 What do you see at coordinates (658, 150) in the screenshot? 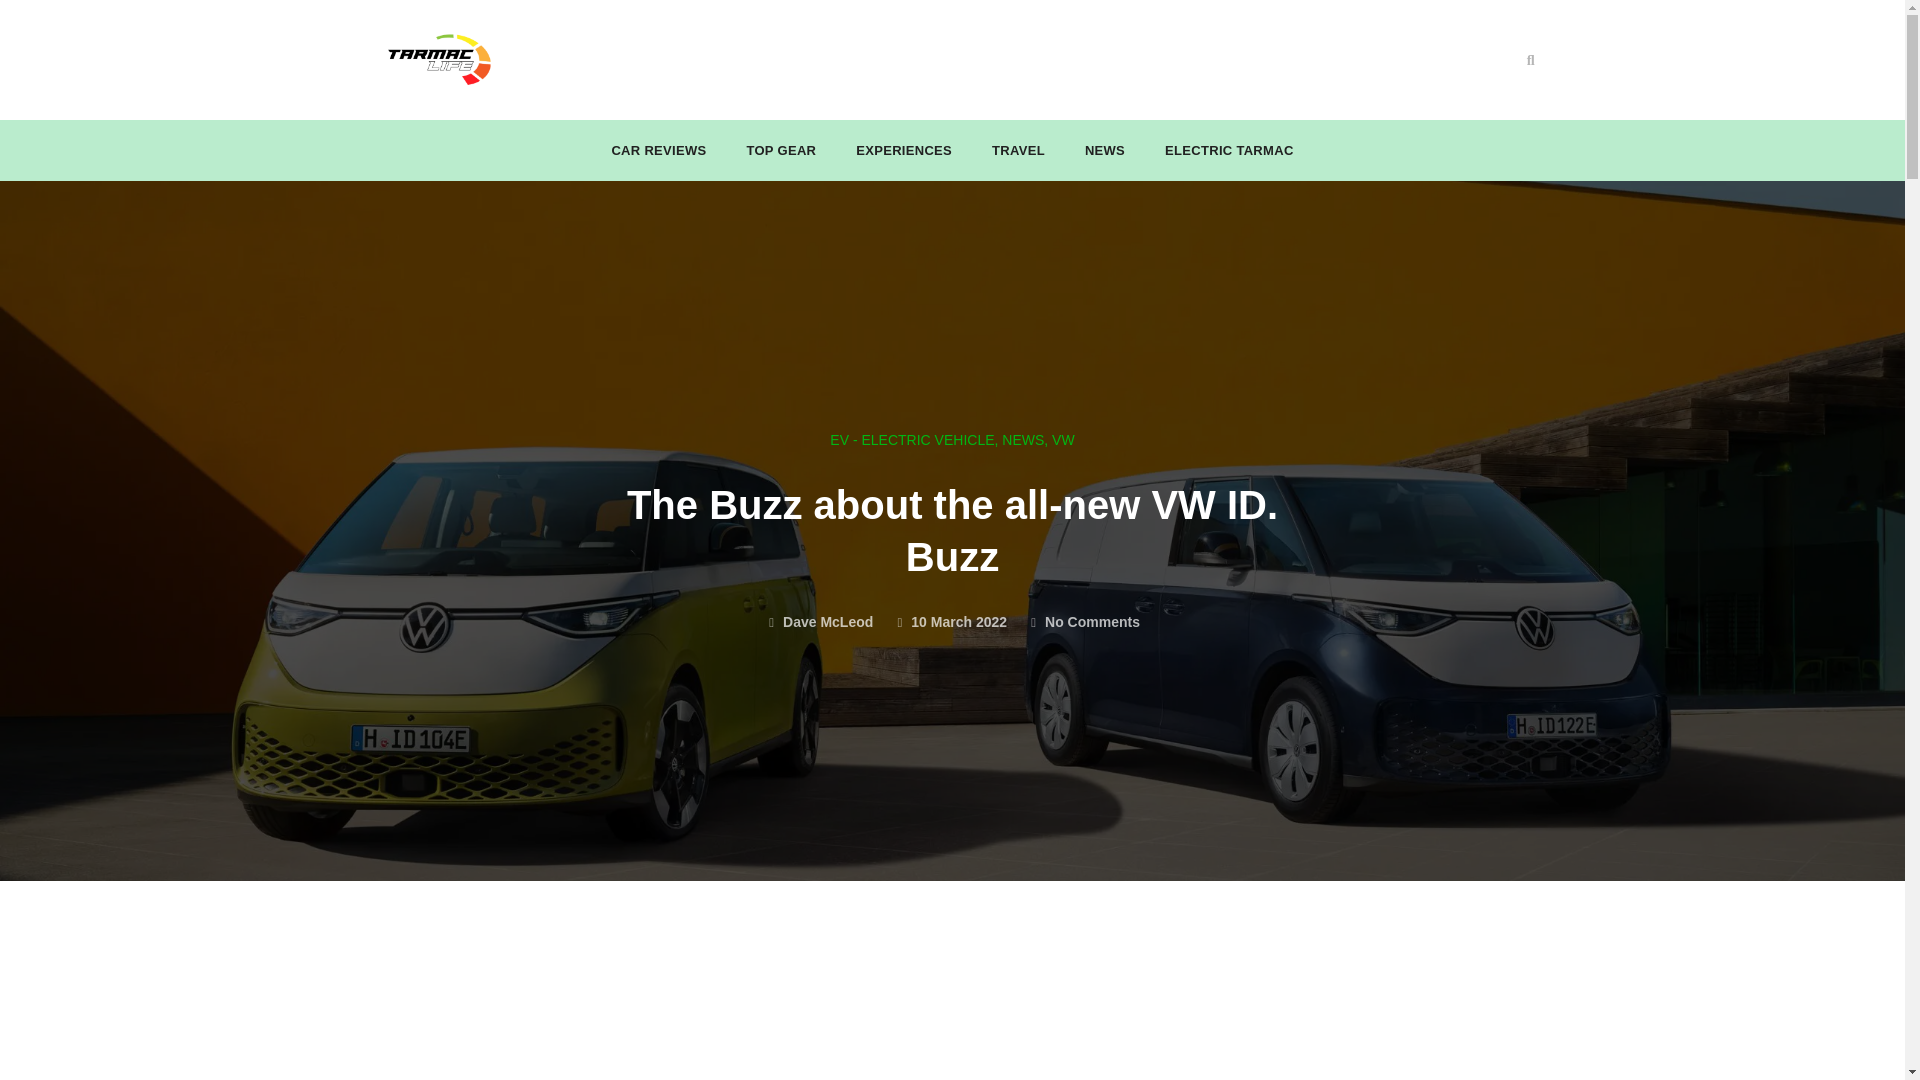
I see `CAR REVIEWS` at bounding box center [658, 150].